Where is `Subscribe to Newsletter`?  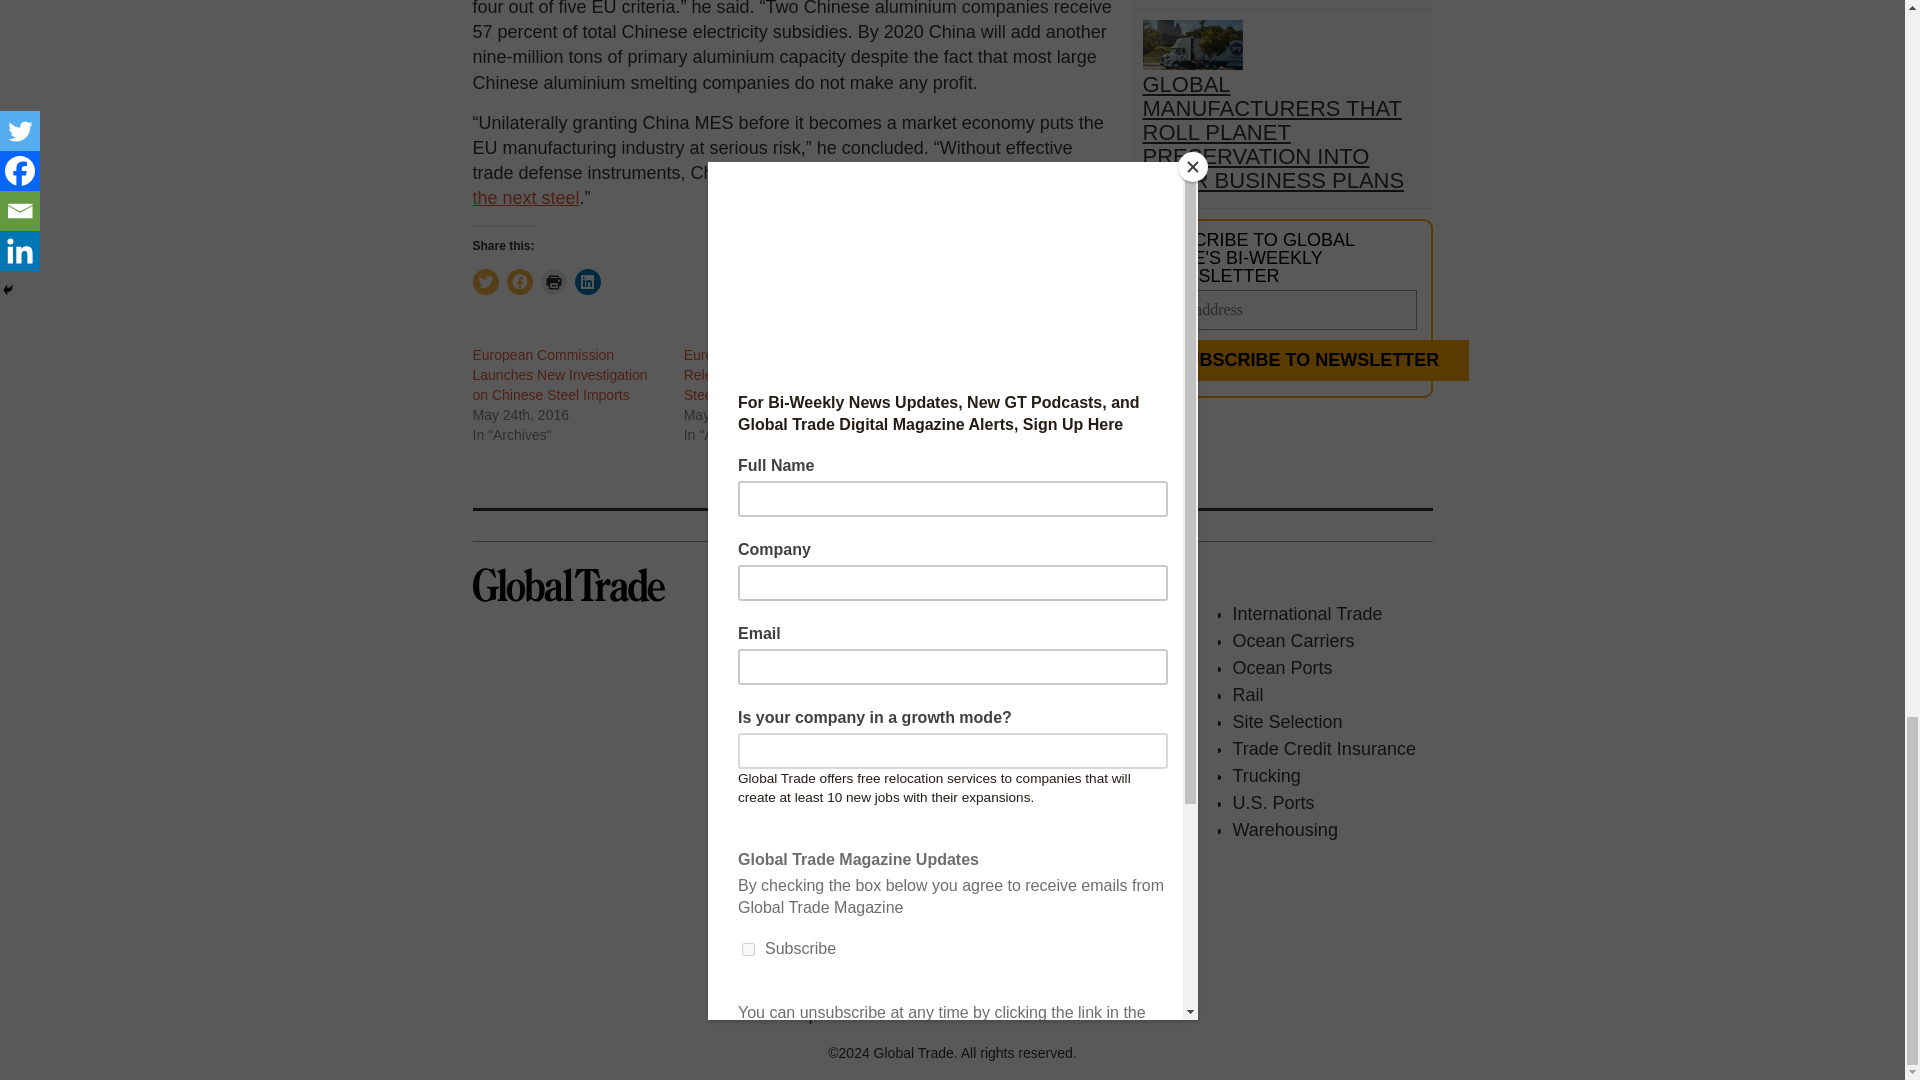 Subscribe to Newsletter is located at coordinates (1306, 360).